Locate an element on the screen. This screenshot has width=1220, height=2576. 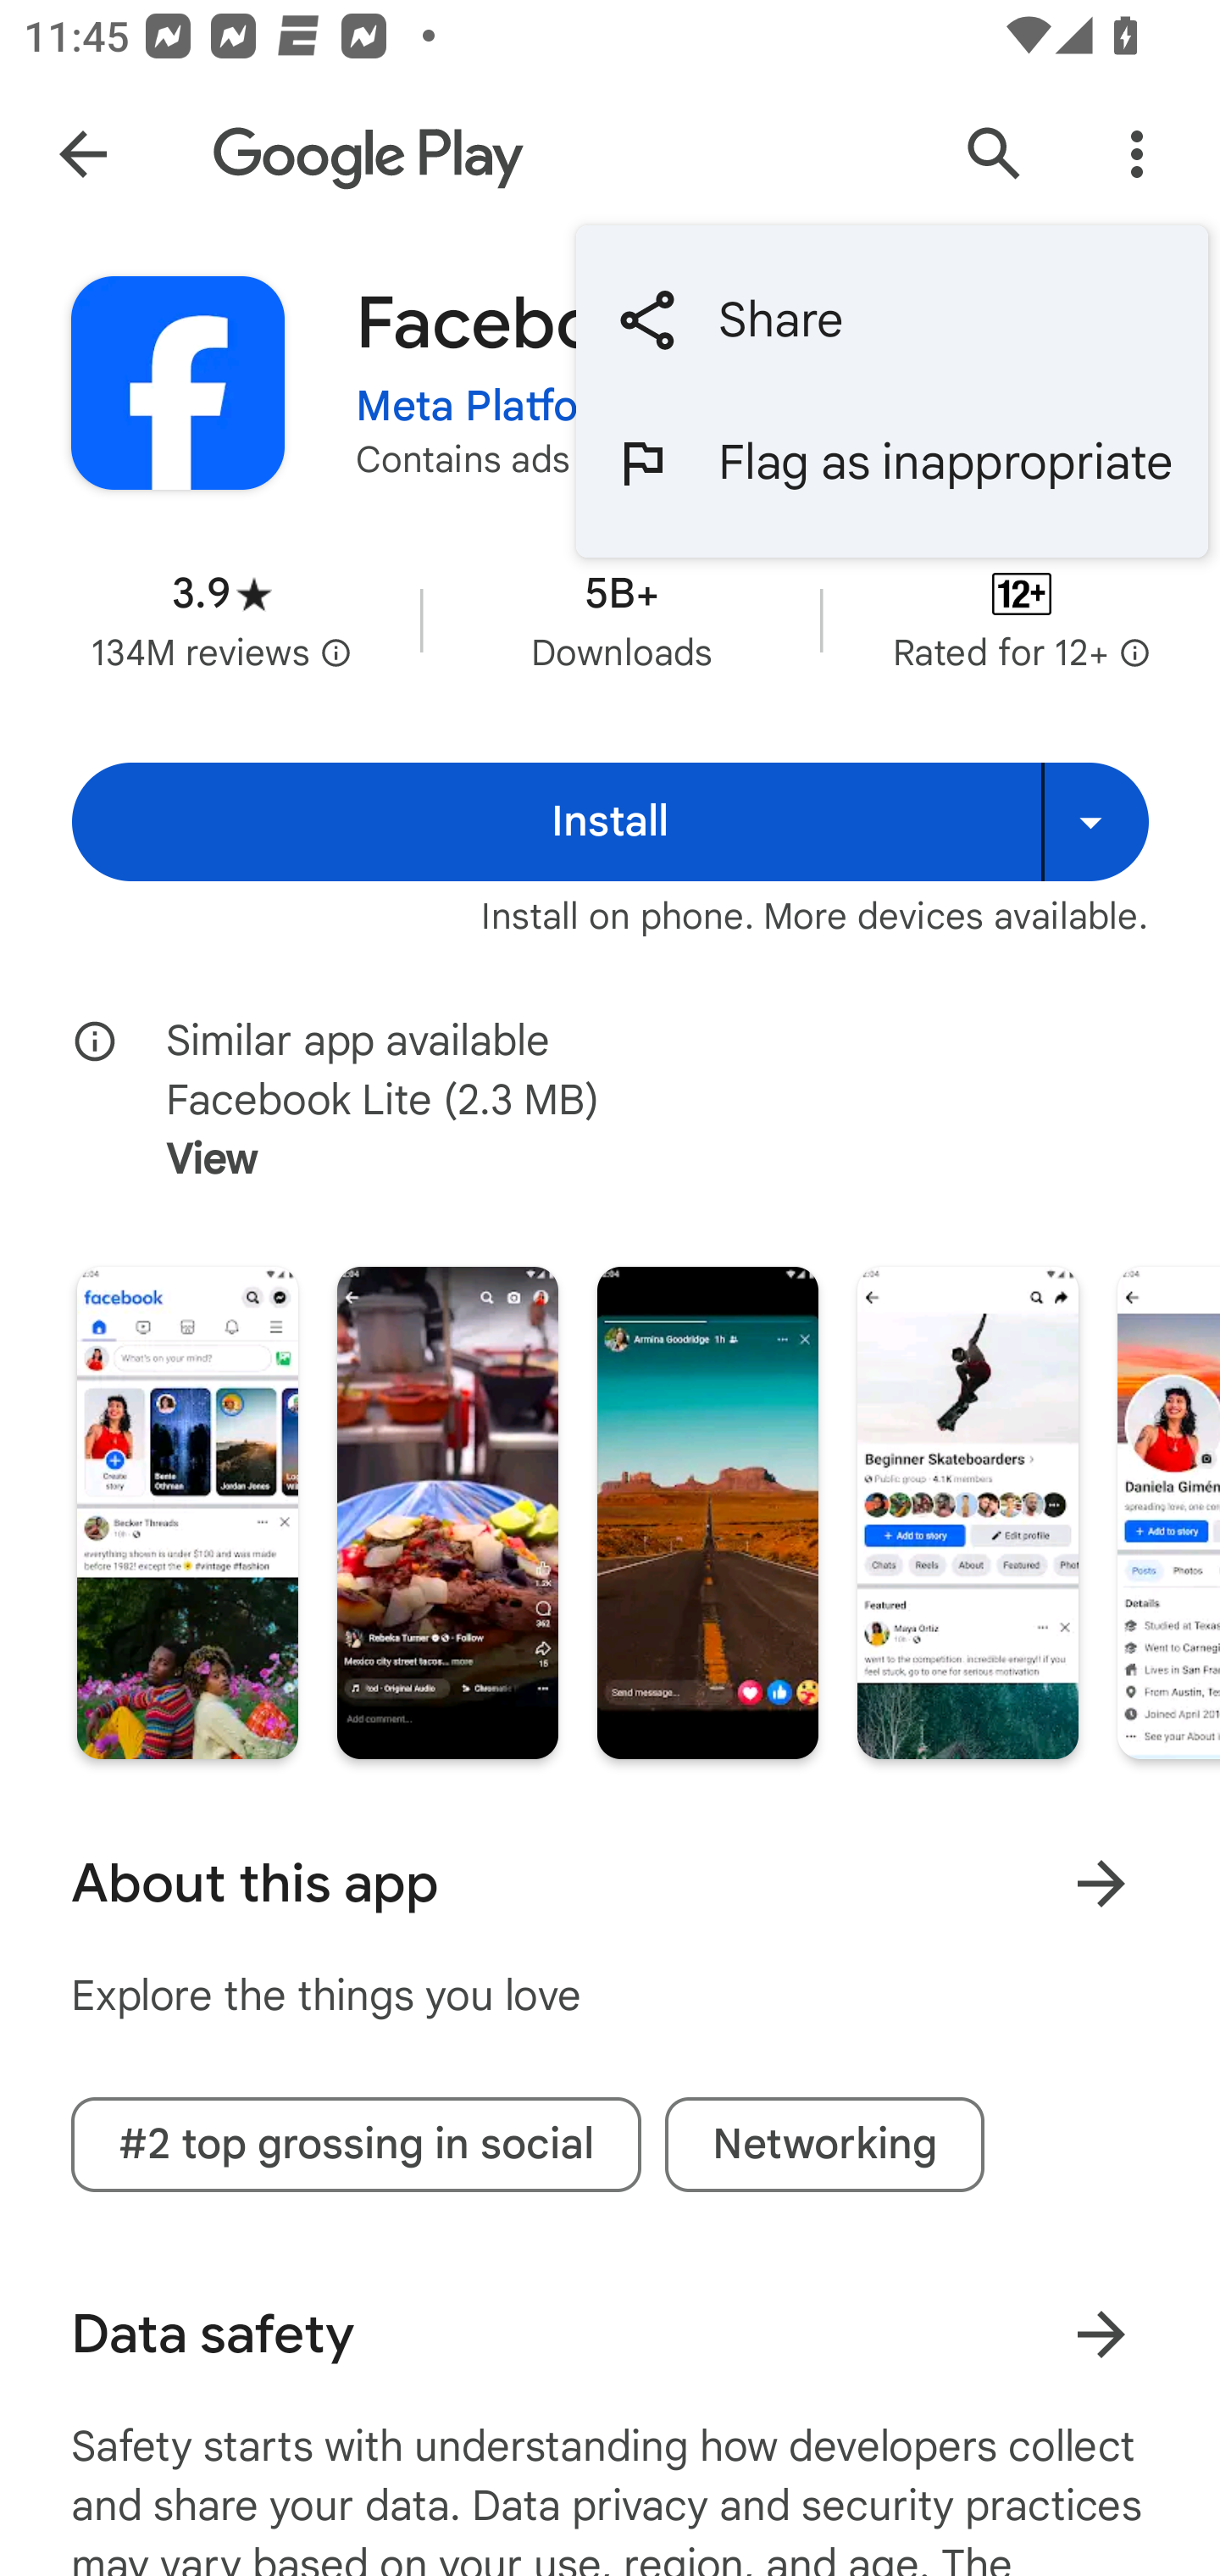
Flag as inappropriate is located at coordinates (891, 463).